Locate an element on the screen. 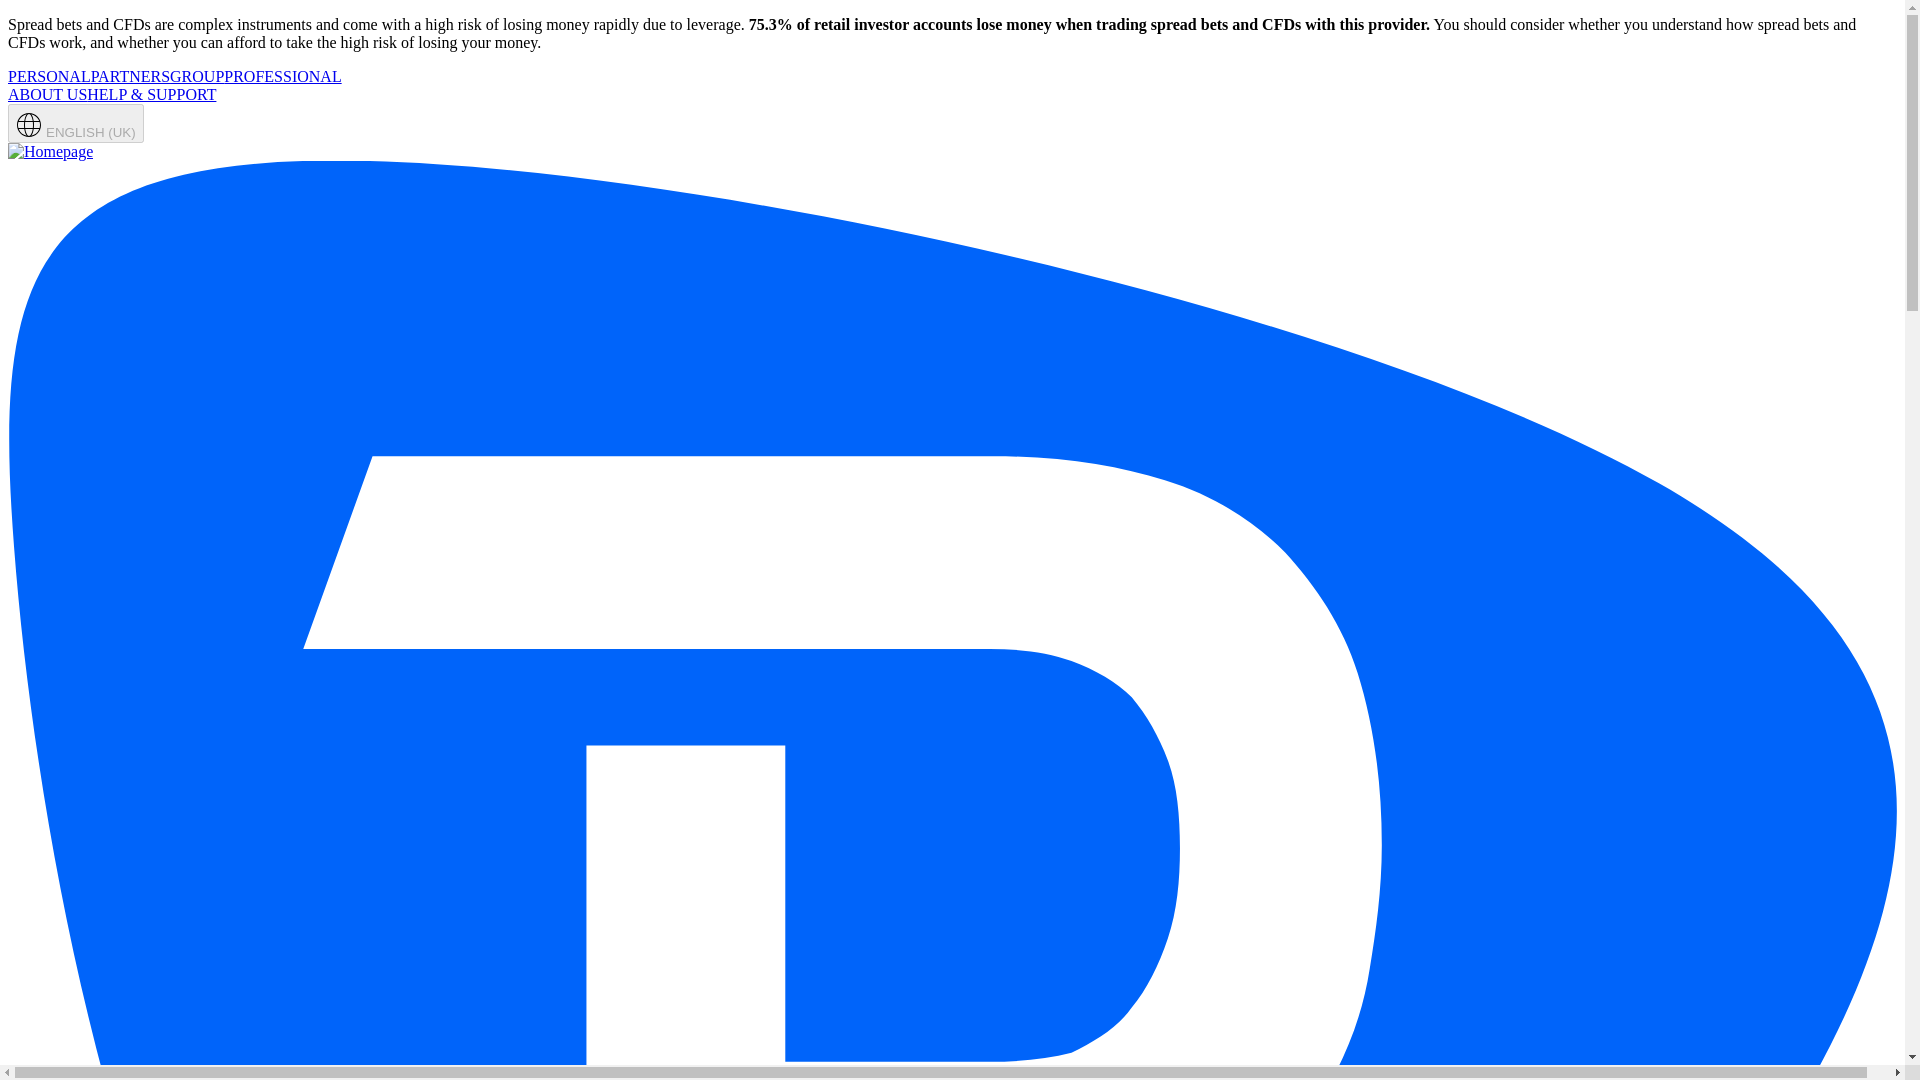 The width and height of the screenshot is (1920, 1080). ABOUT US is located at coordinates (46, 94).